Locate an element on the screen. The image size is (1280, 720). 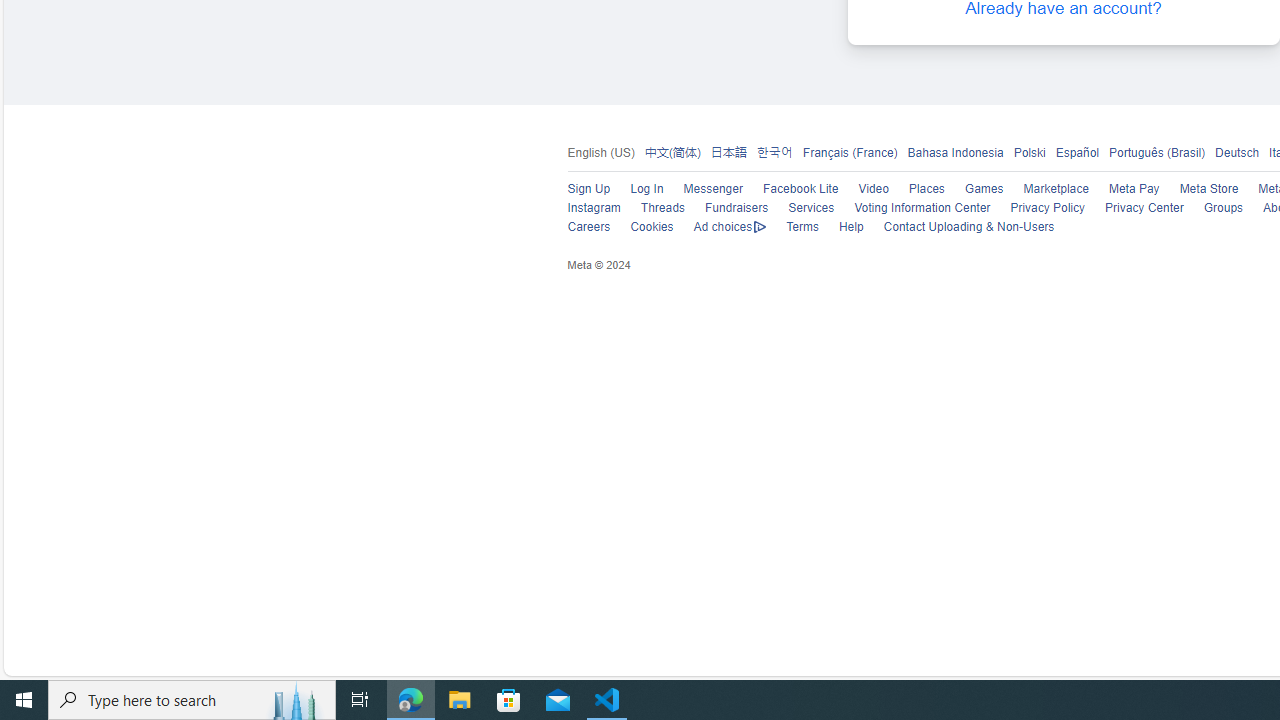
Terms is located at coordinates (792, 228).